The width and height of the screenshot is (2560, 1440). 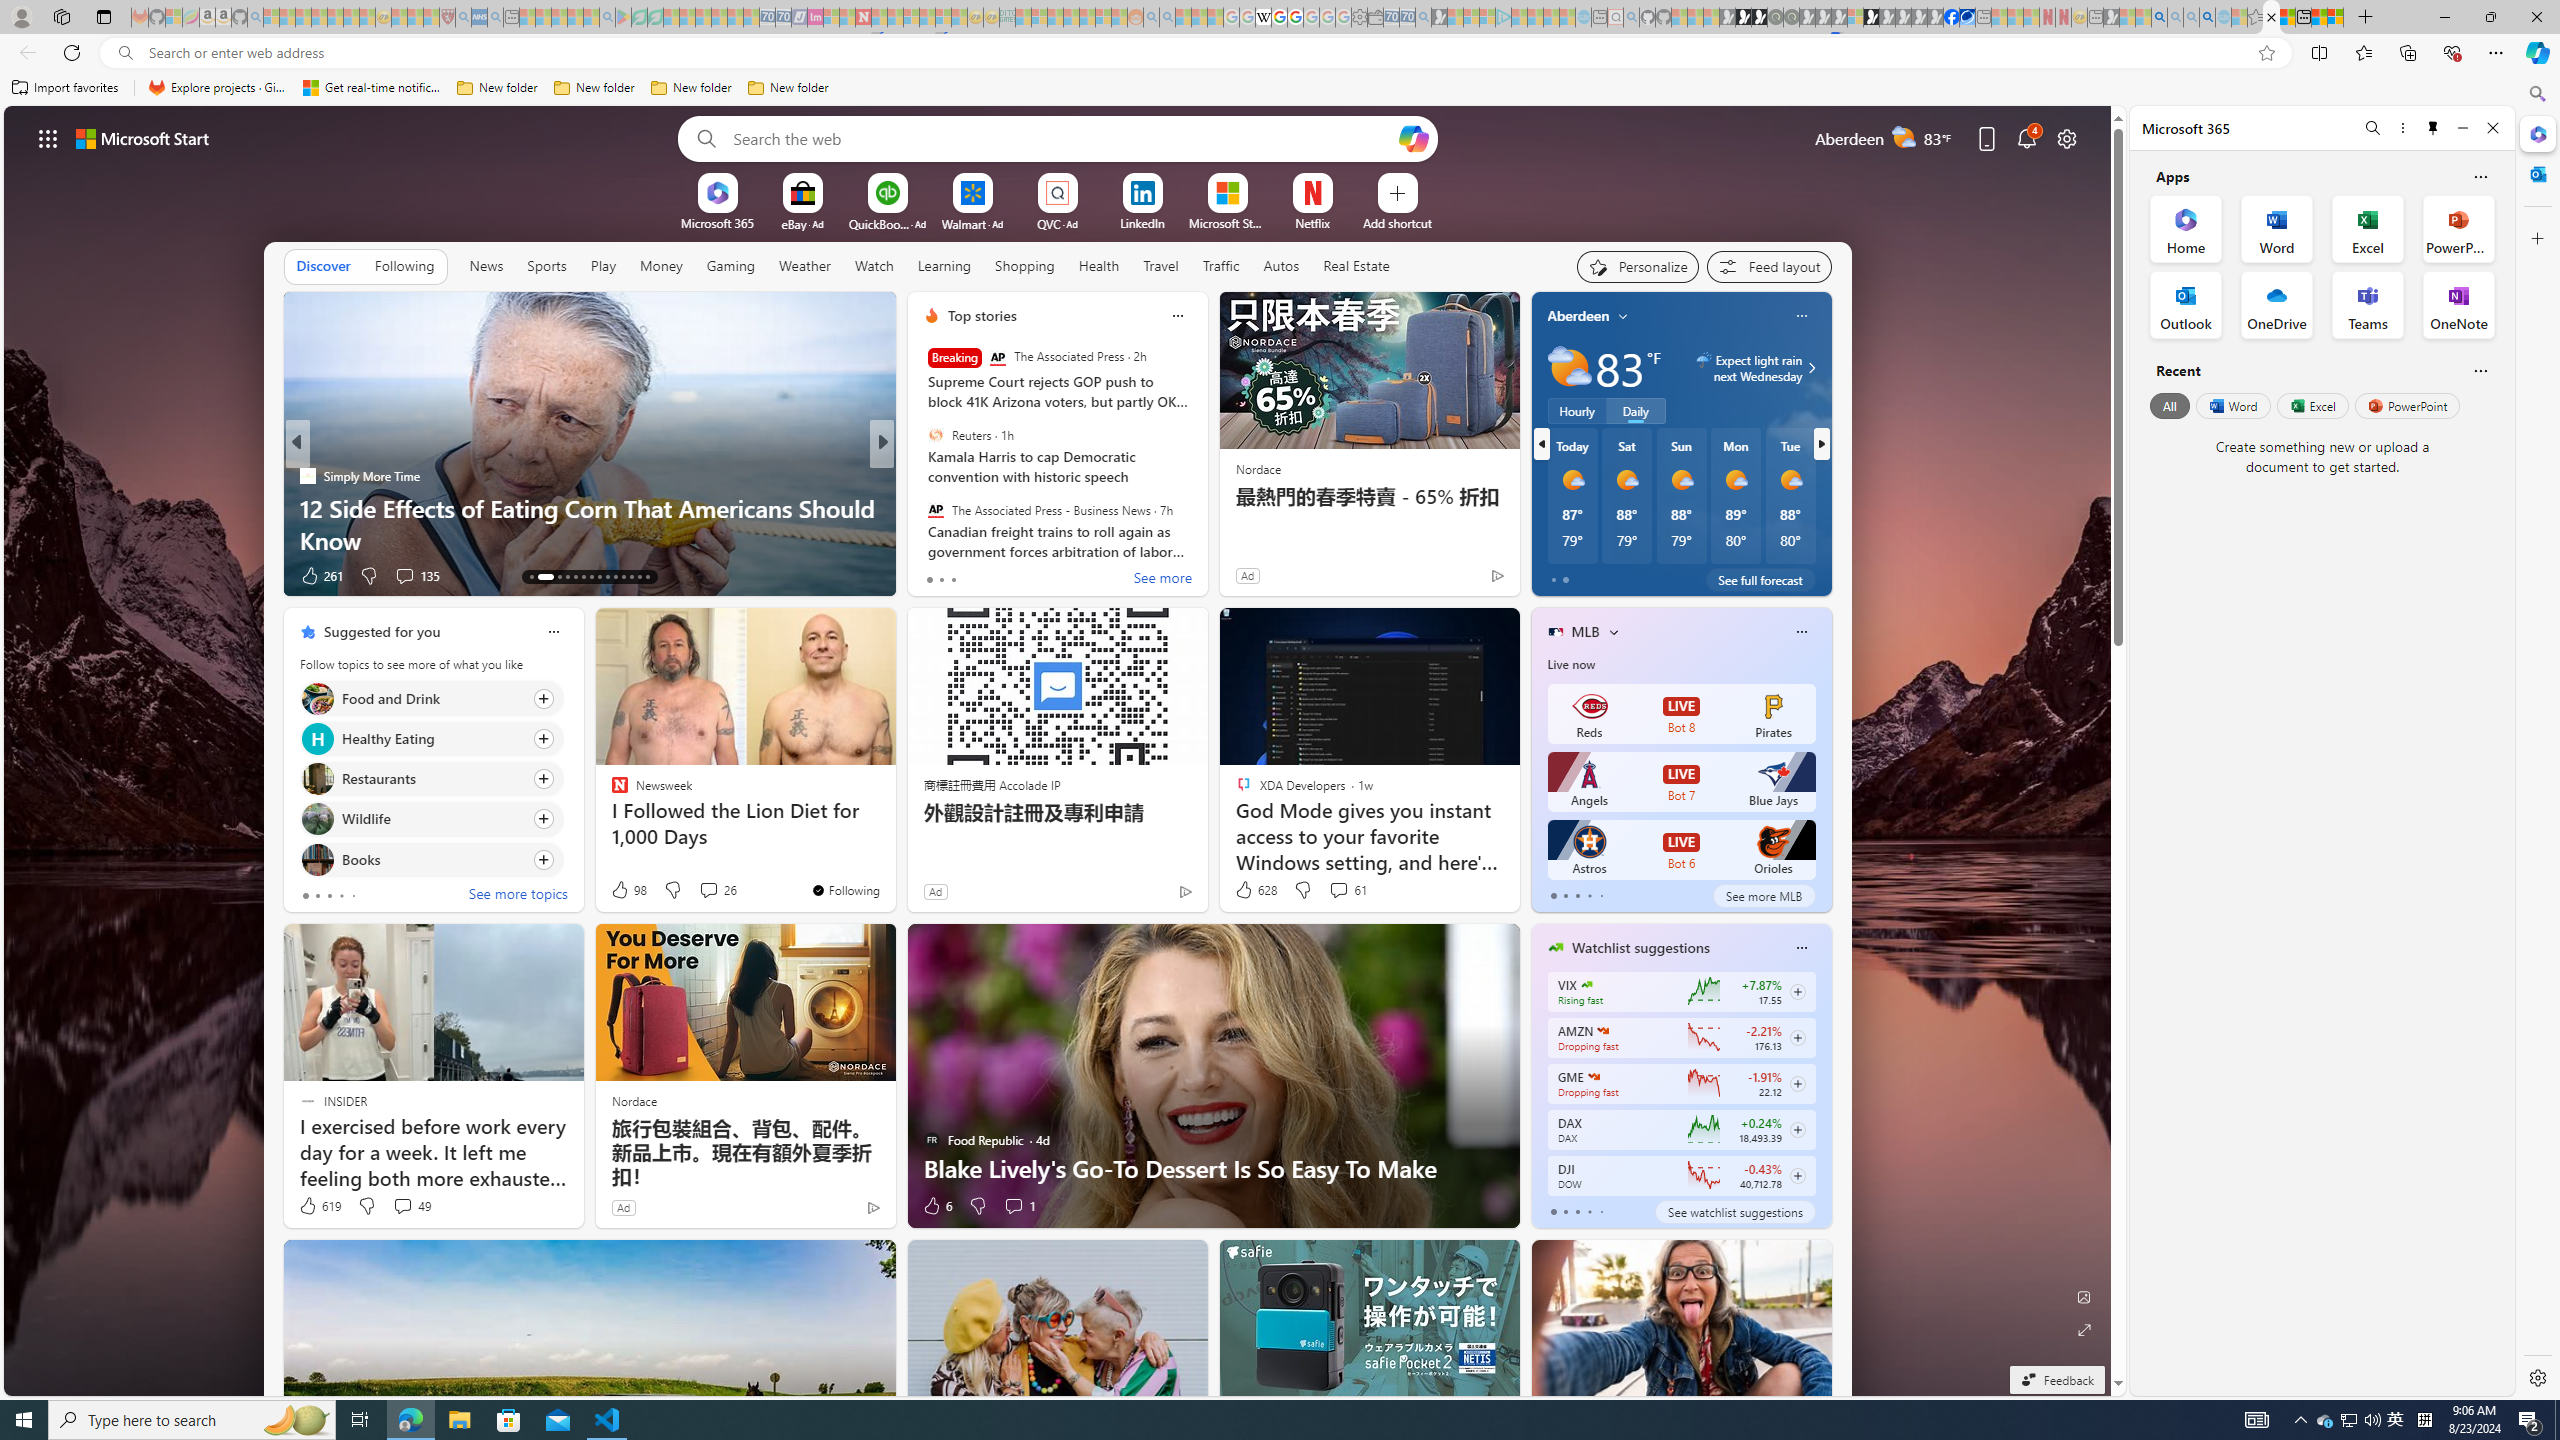 I want to click on google - Search - Sleeping, so click(x=608, y=17).